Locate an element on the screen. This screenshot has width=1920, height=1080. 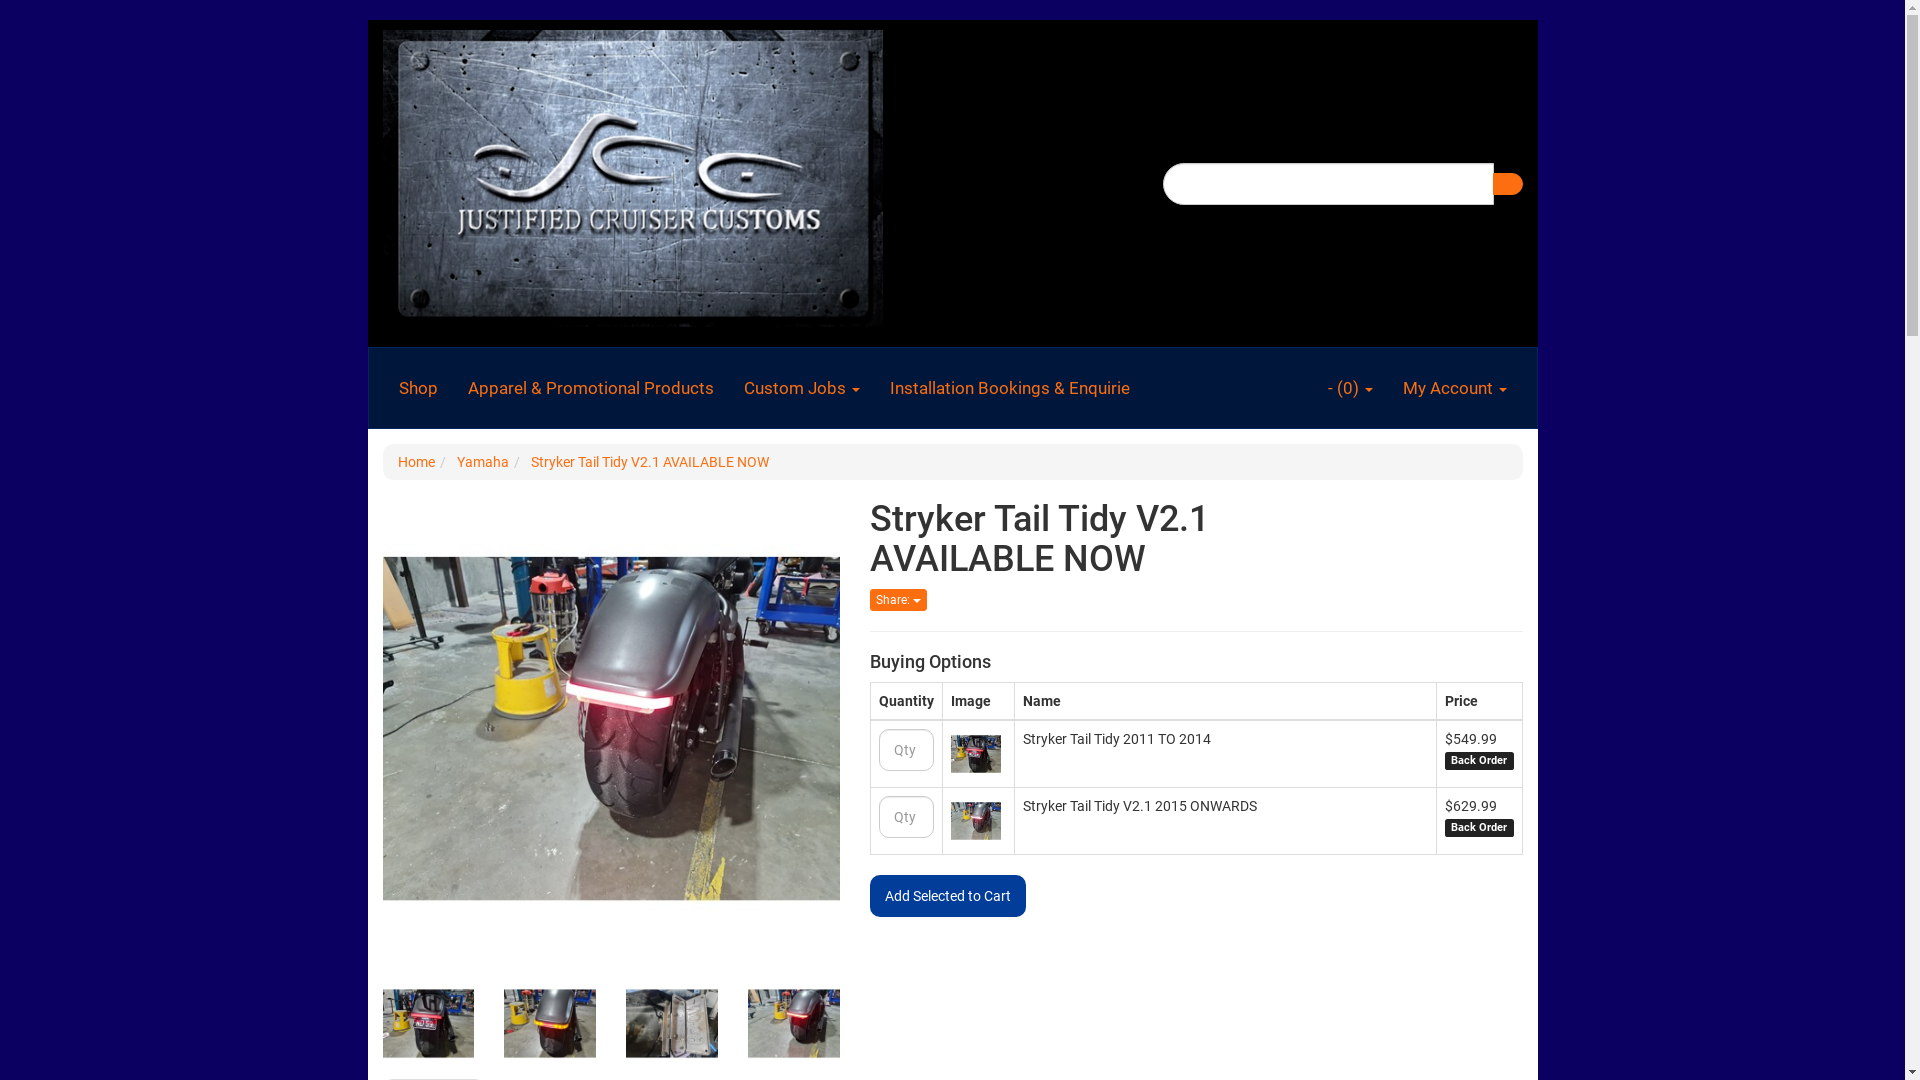
Shop is located at coordinates (418, 388).